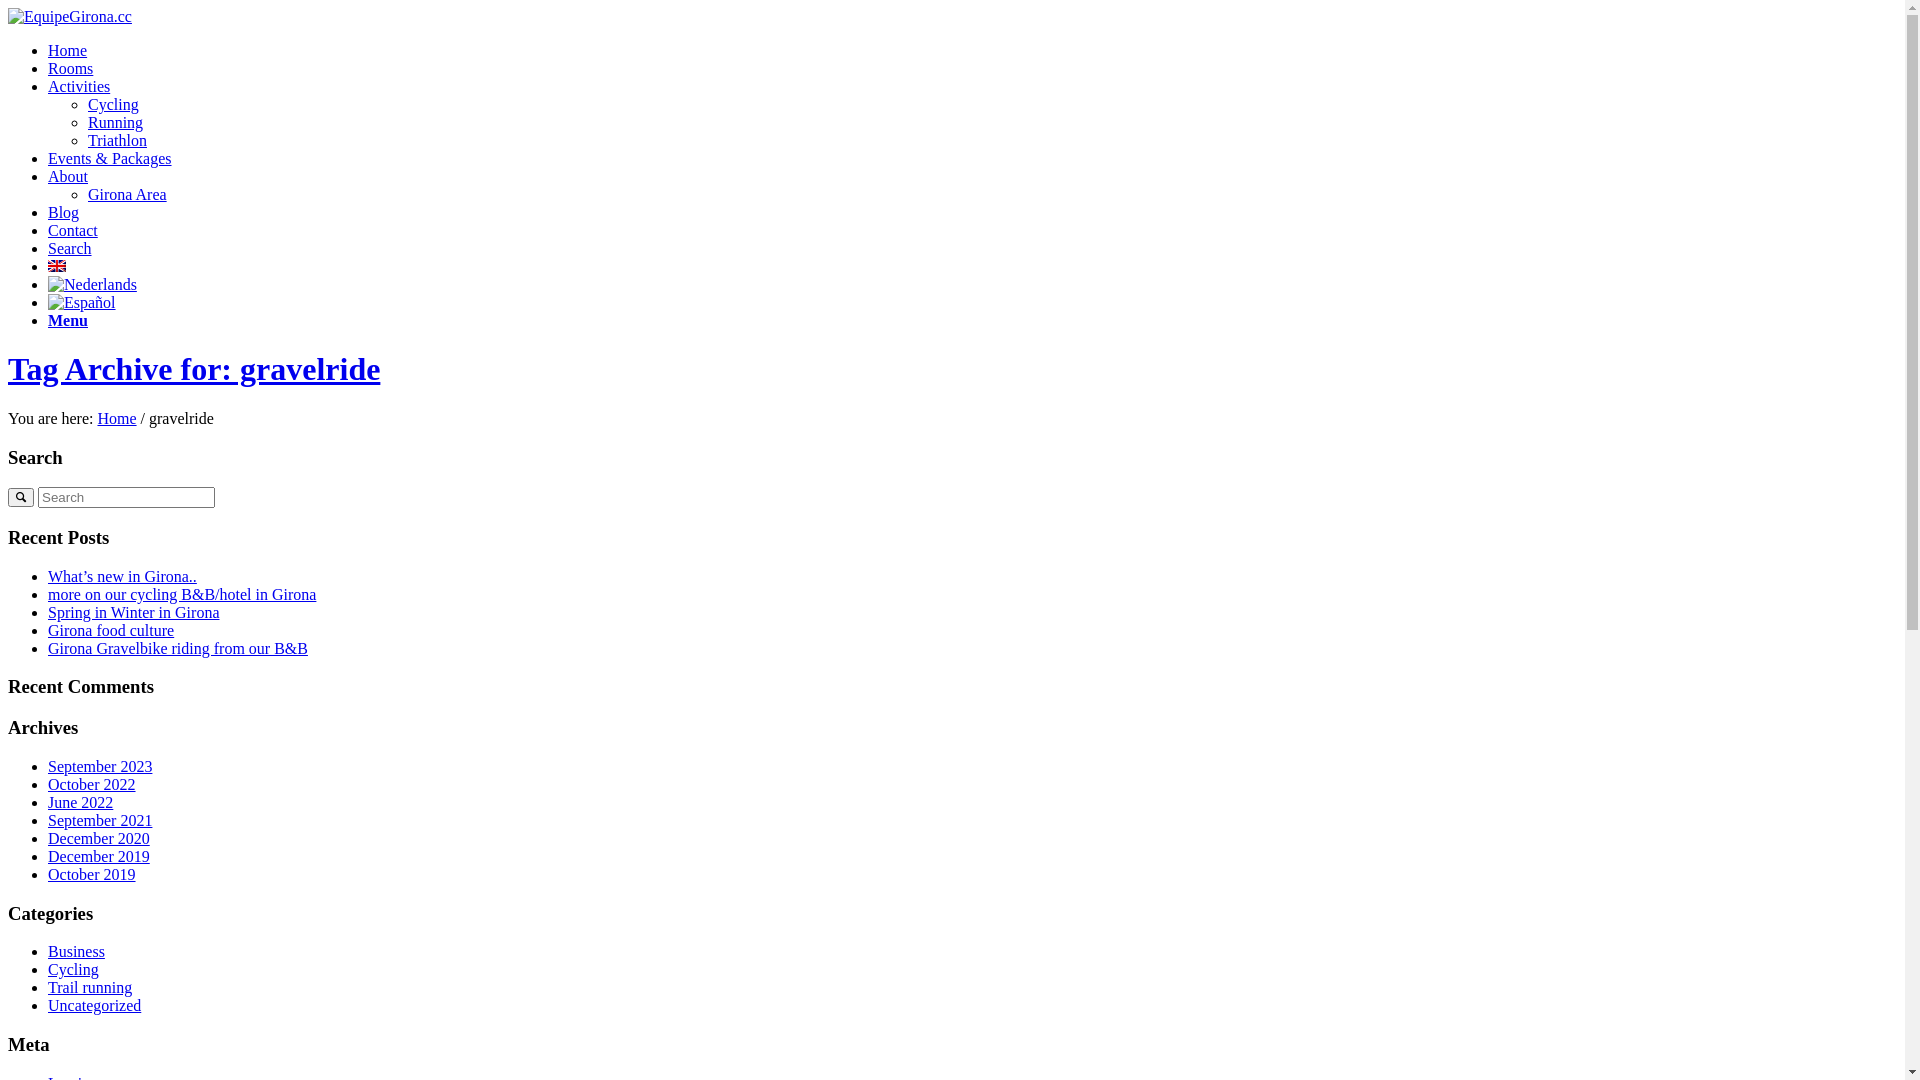 This screenshot has width=1920, height=1080. I want to click on September 2021, so click(100, 820).